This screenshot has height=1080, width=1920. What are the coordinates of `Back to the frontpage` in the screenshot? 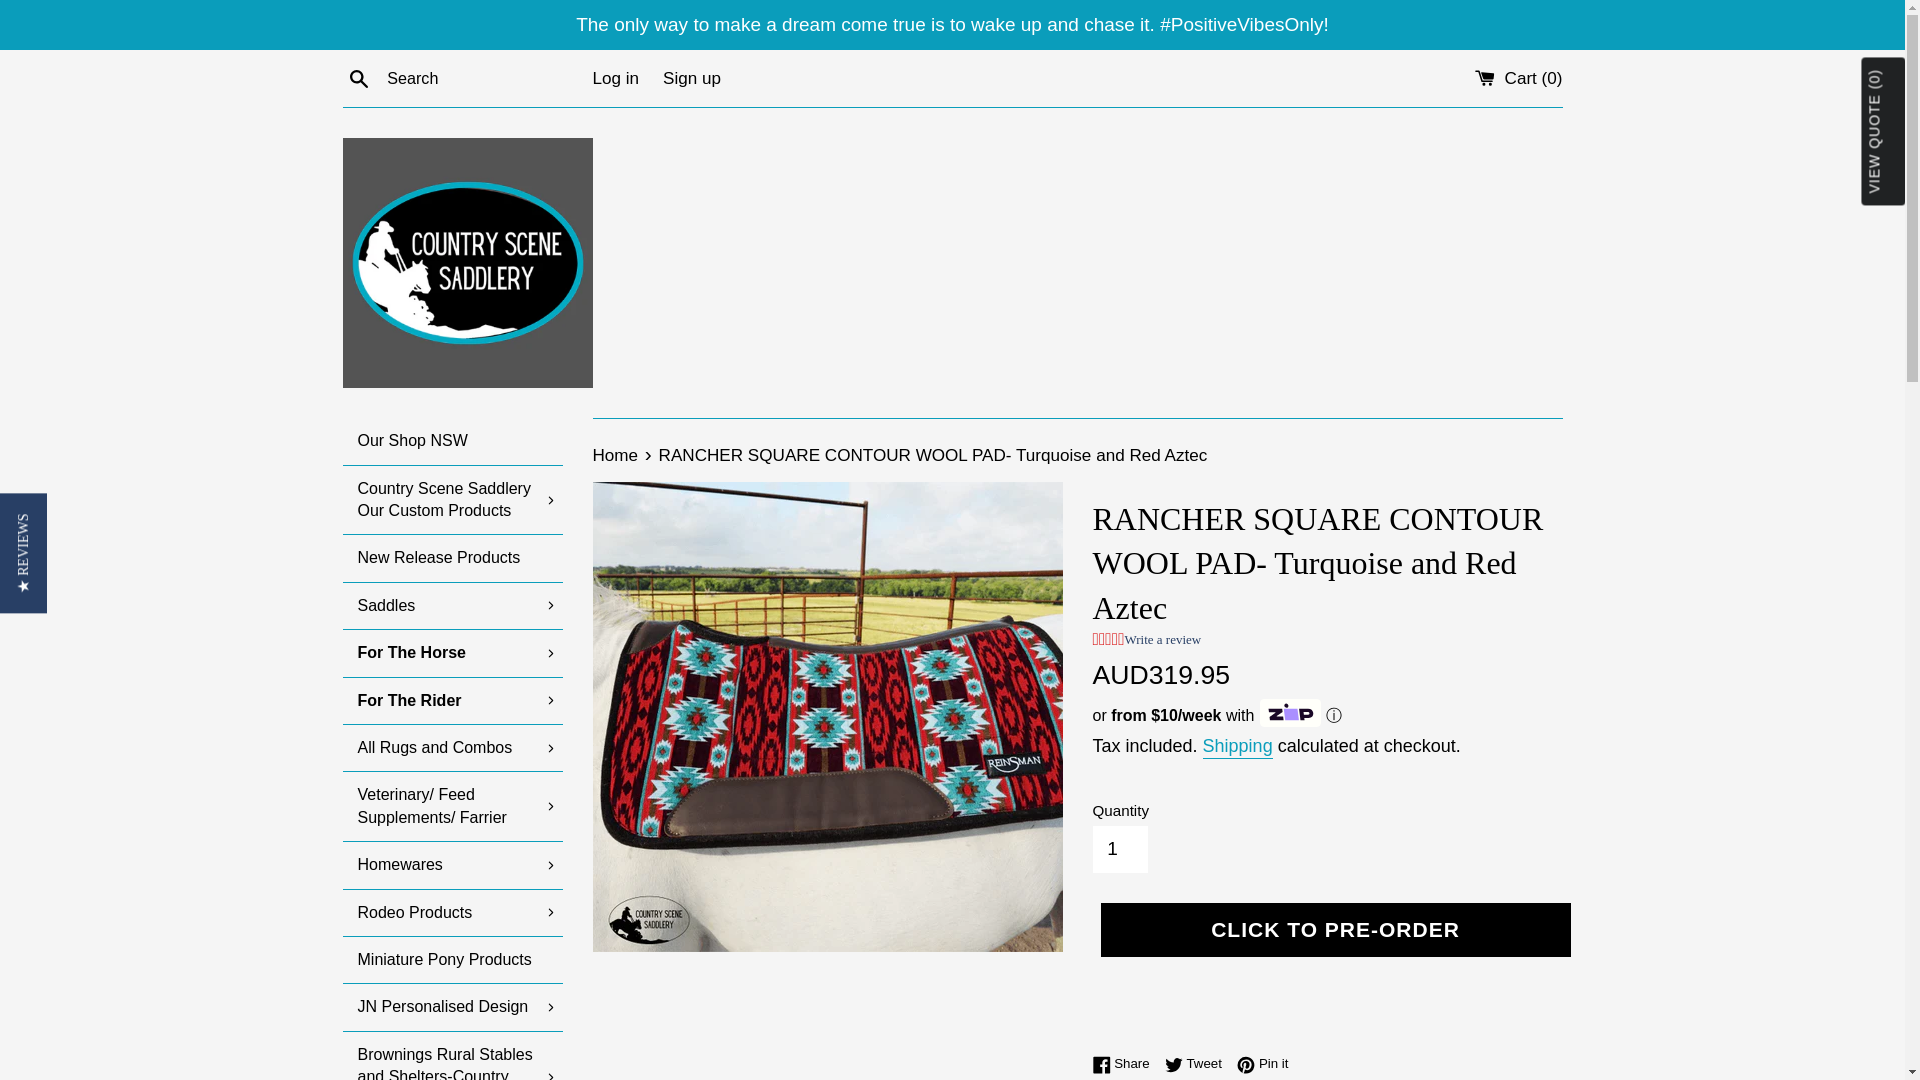 It's located at (616, 456).